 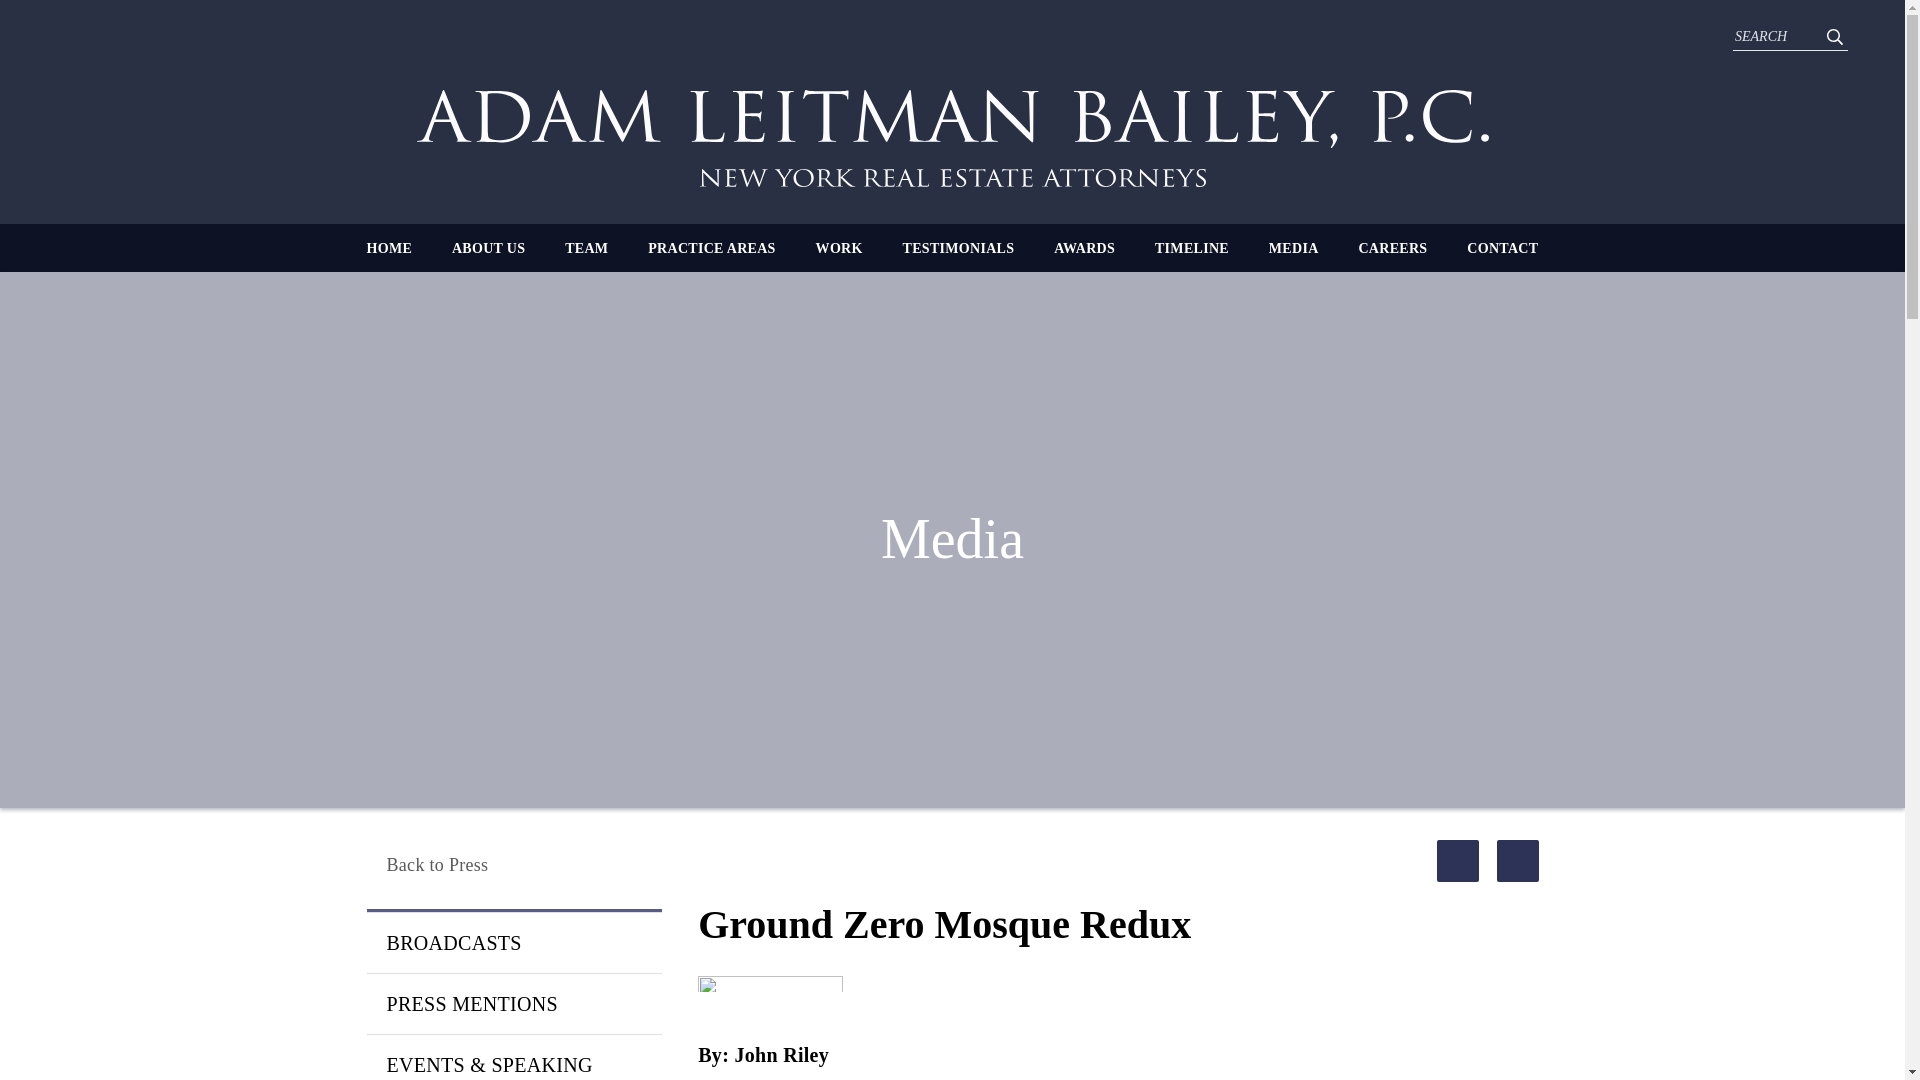 What do you see at coordinates (1192, 248) in the screenshot?
I see `TIMELINE` at bounding box center [1192, 248].